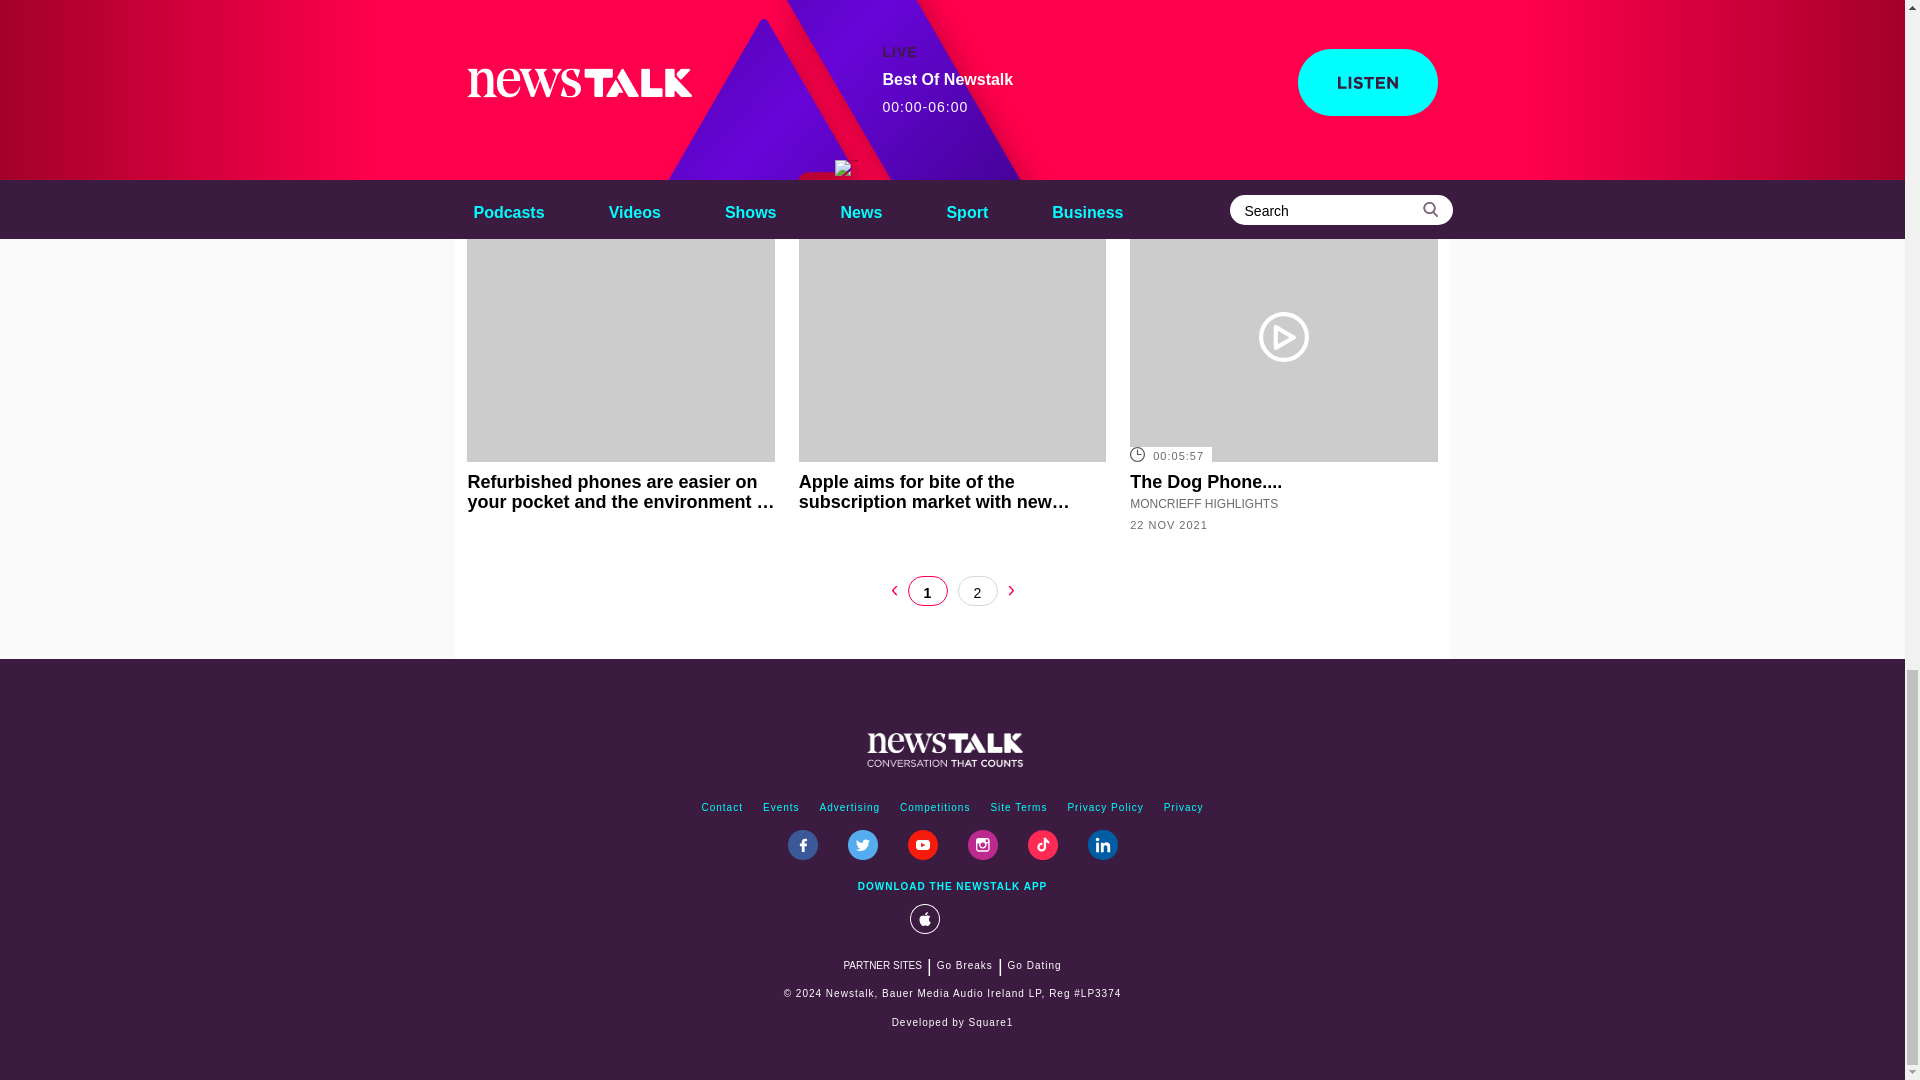  What do you see at coordinates (850, 808) in the screenshot?
I see `advertising` at bounding box center [850, 808].